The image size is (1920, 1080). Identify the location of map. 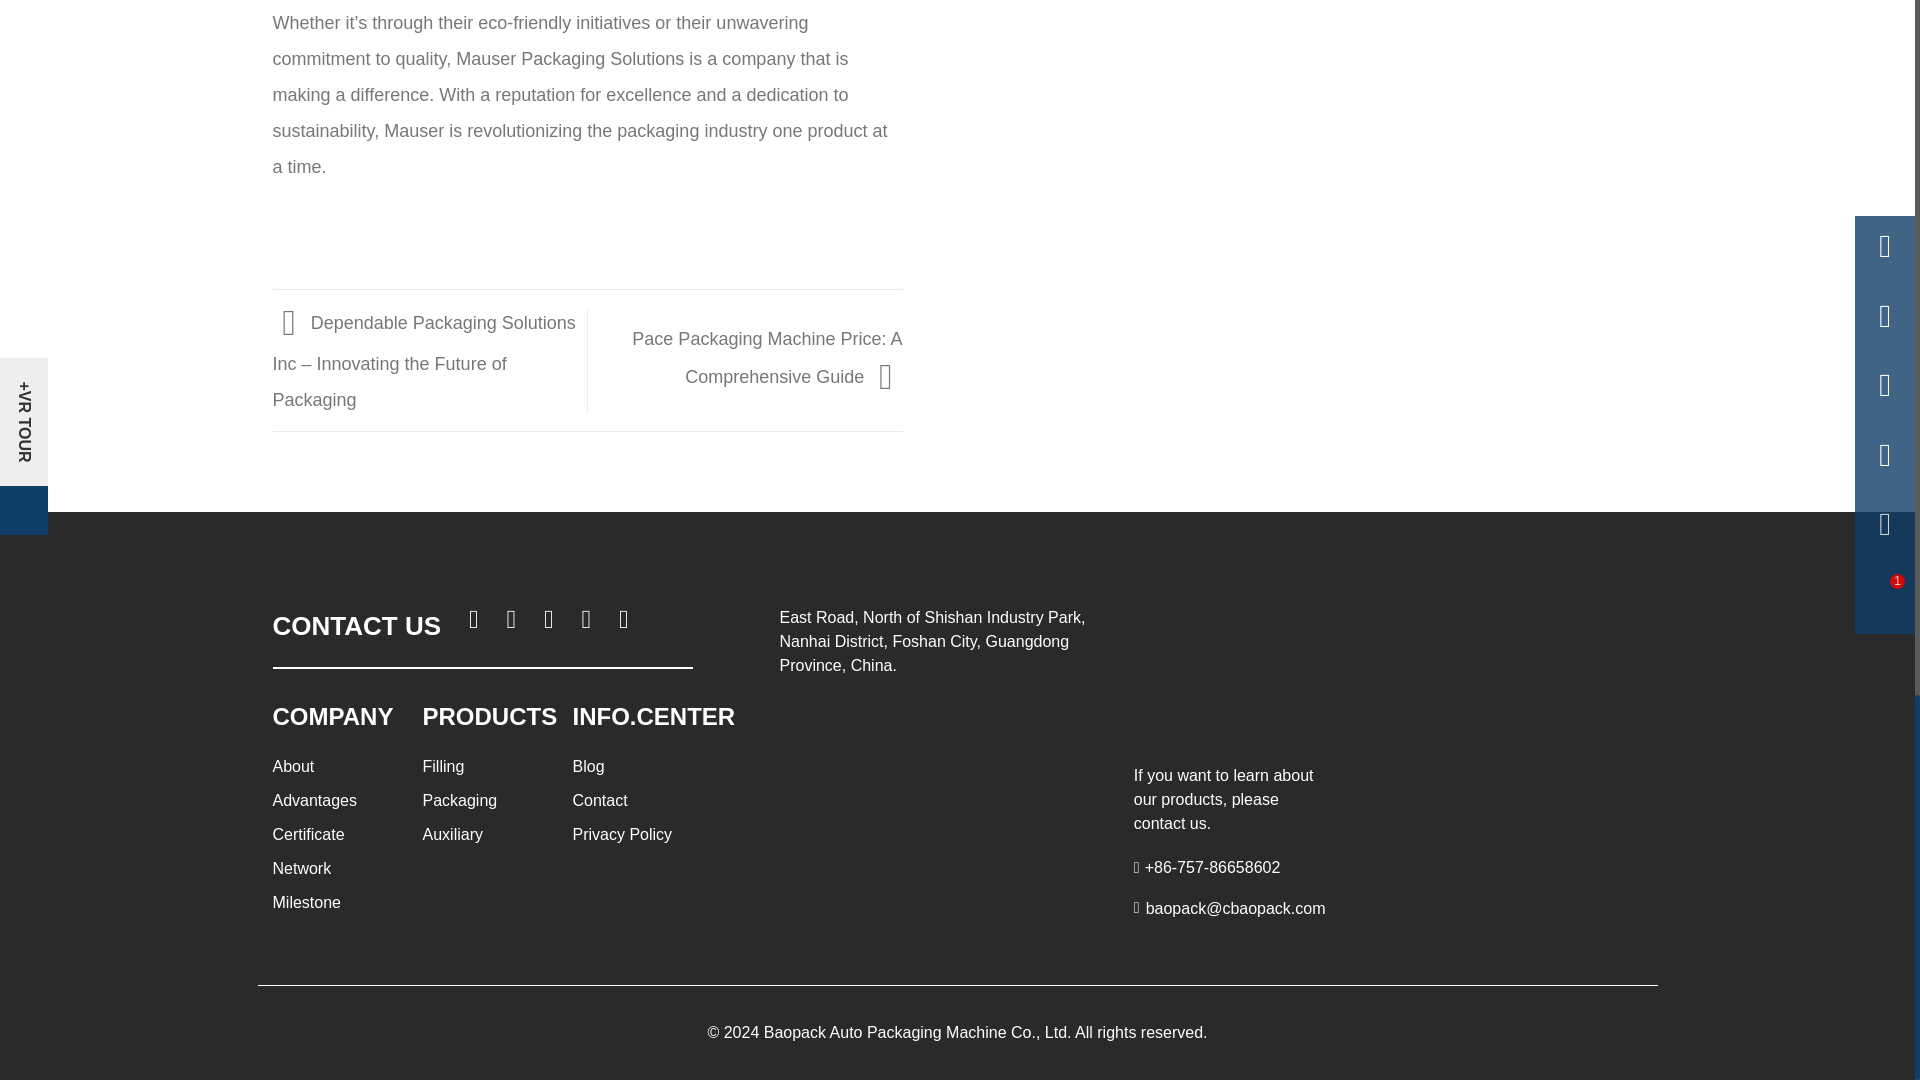
(938, 764).